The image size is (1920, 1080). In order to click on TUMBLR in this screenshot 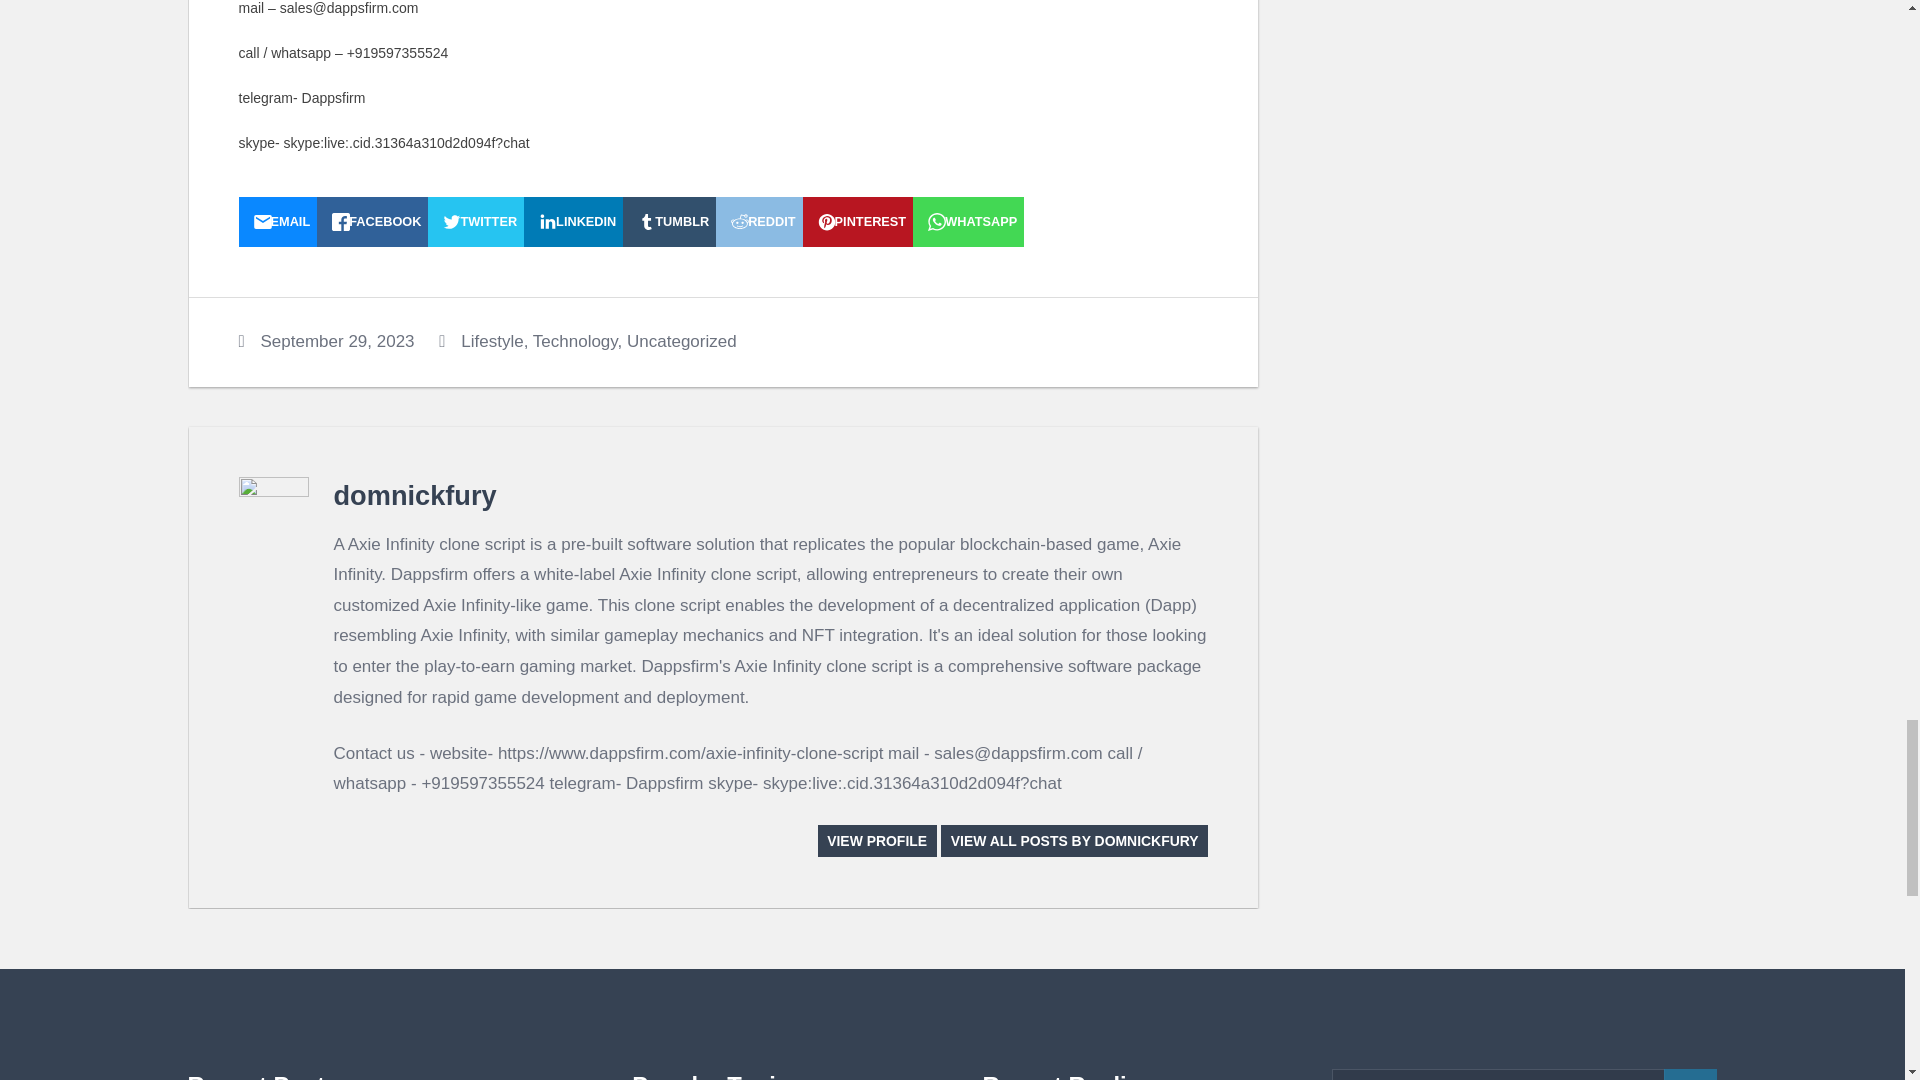, I will do `click(669, 222)`.